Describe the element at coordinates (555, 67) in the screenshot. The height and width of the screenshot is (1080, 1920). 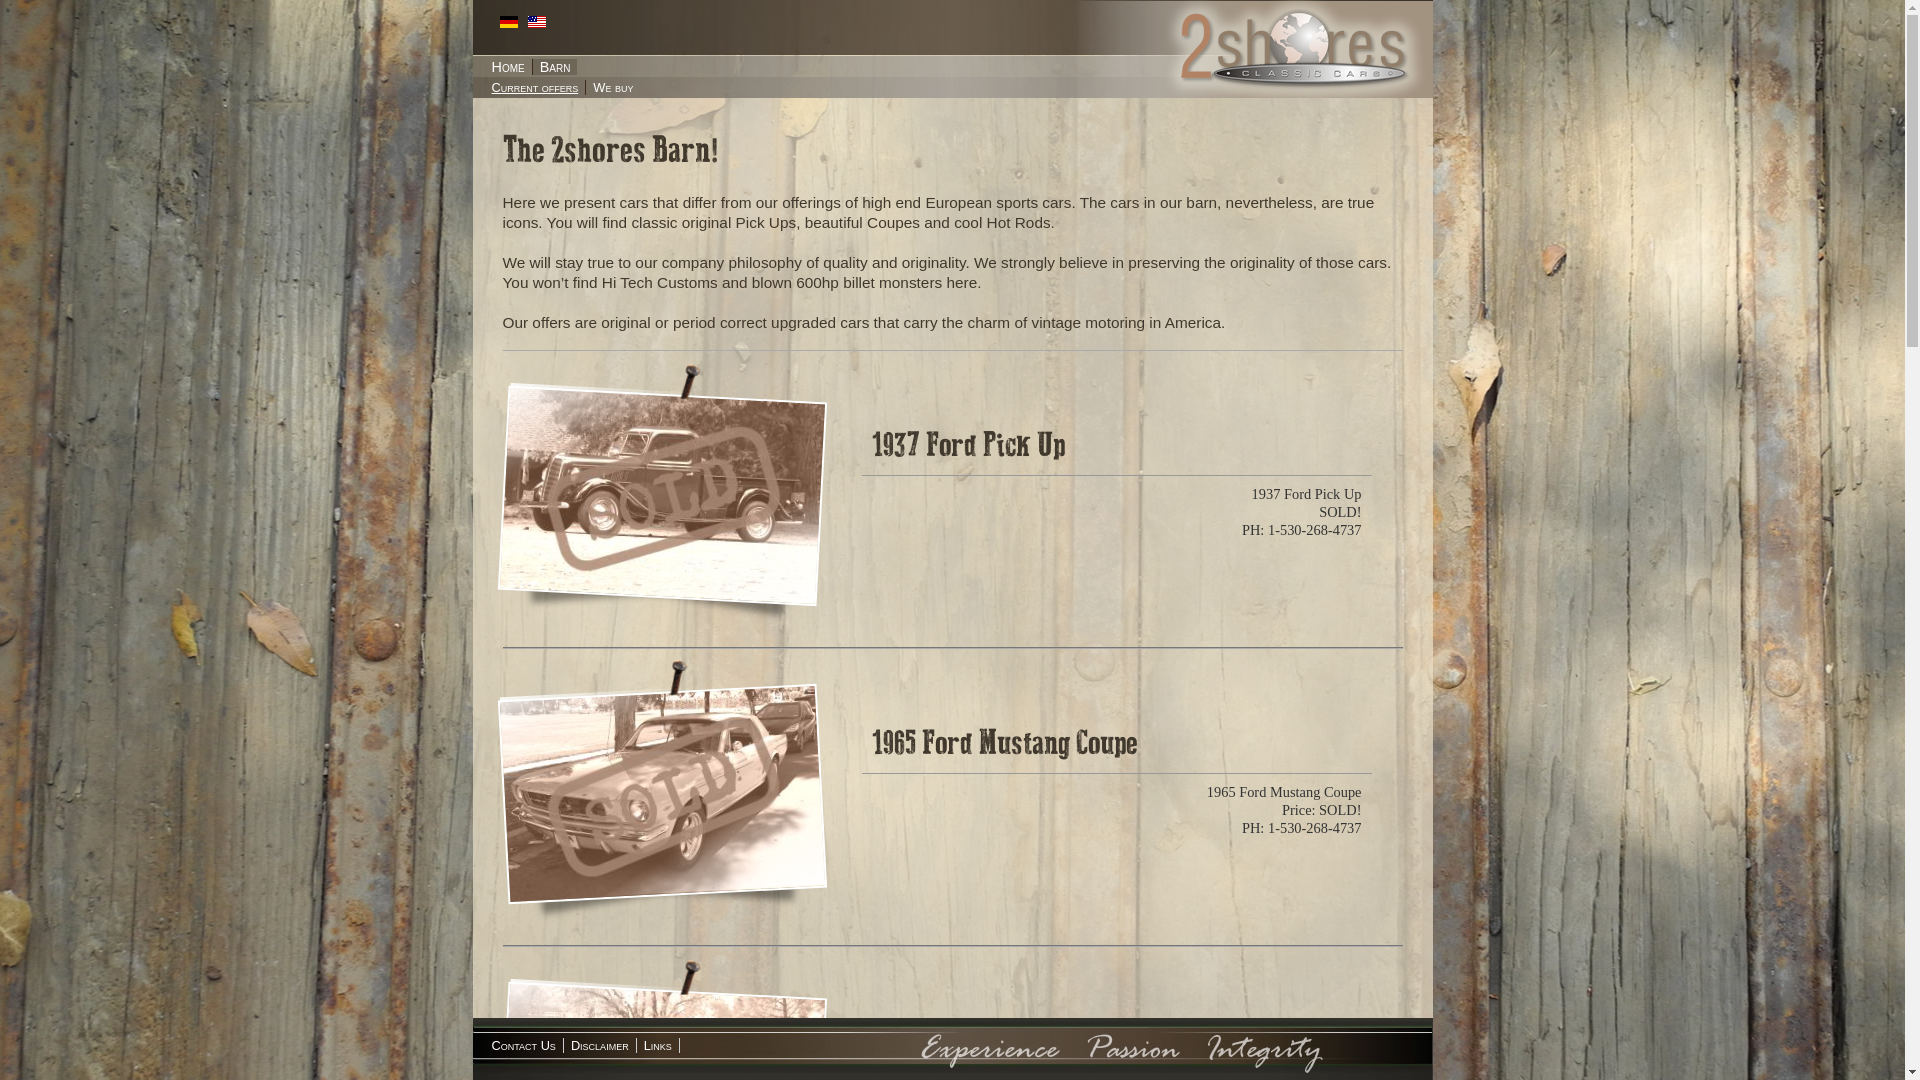
I see `Barn` at that location.